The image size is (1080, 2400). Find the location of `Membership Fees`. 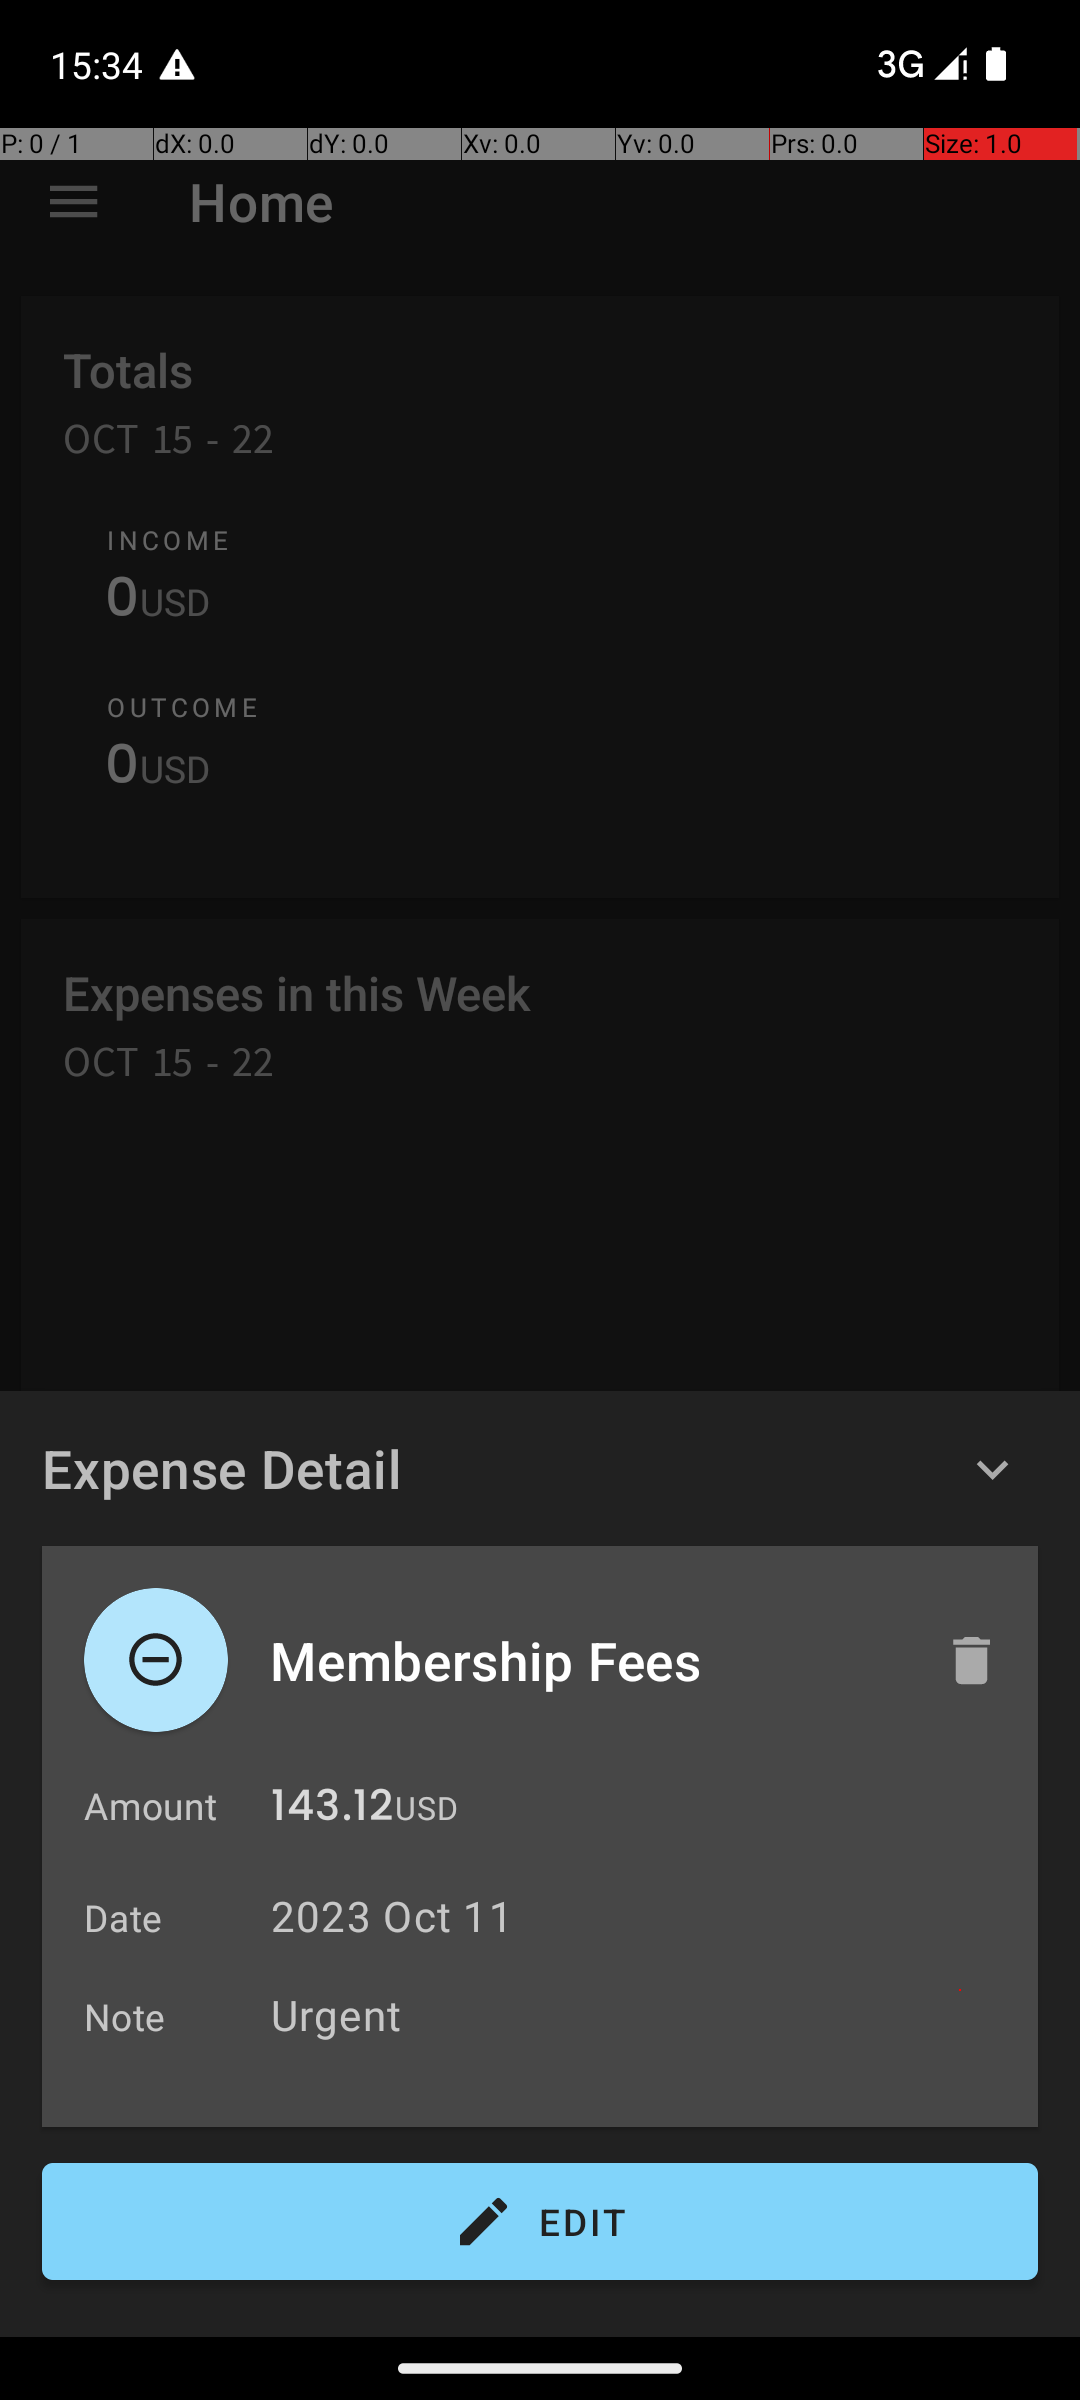

Membership Fees is located at coordinates (587, 1660).